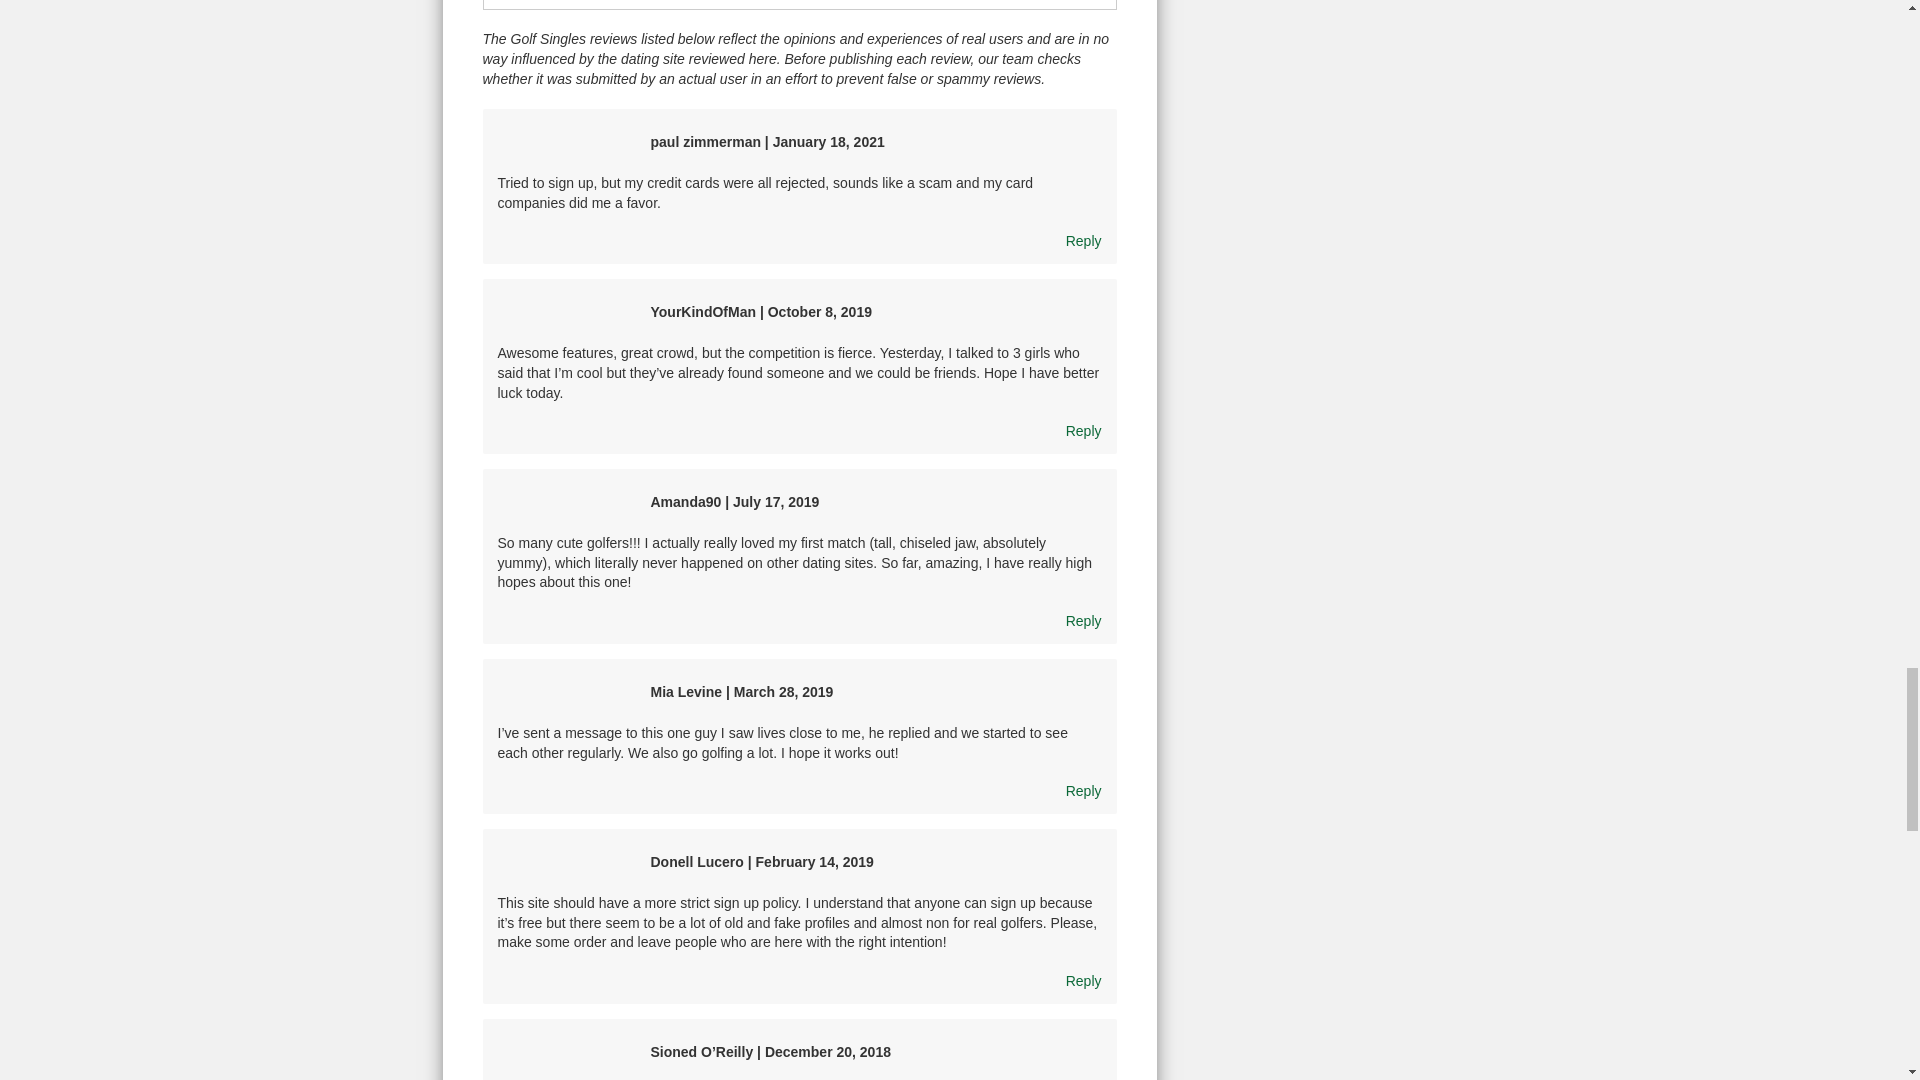  What do you see at coordinates (1084, 620) in the screenshot?
I see `Reply` at bounding box center [1084, 620].